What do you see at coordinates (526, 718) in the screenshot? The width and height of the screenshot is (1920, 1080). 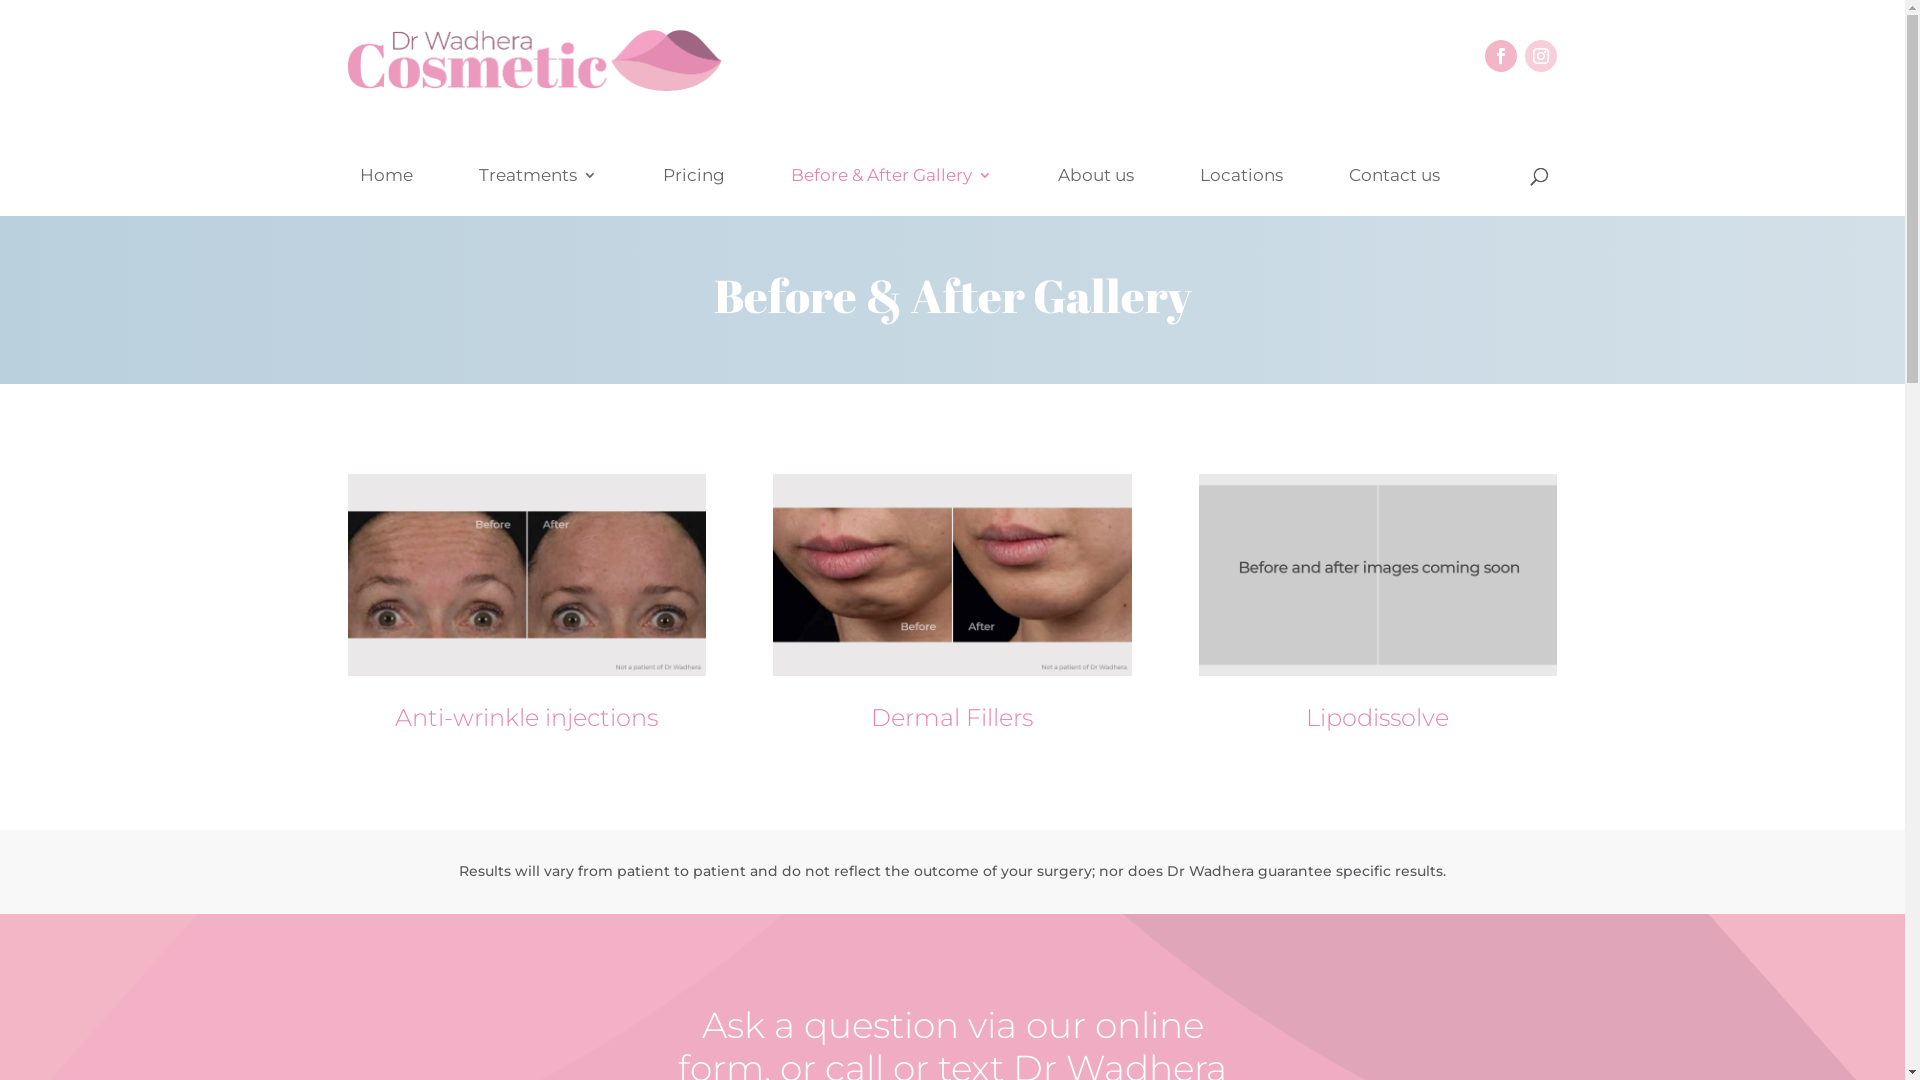 I see `Anti-wrinkle injections` at bounding box center [526, 718].